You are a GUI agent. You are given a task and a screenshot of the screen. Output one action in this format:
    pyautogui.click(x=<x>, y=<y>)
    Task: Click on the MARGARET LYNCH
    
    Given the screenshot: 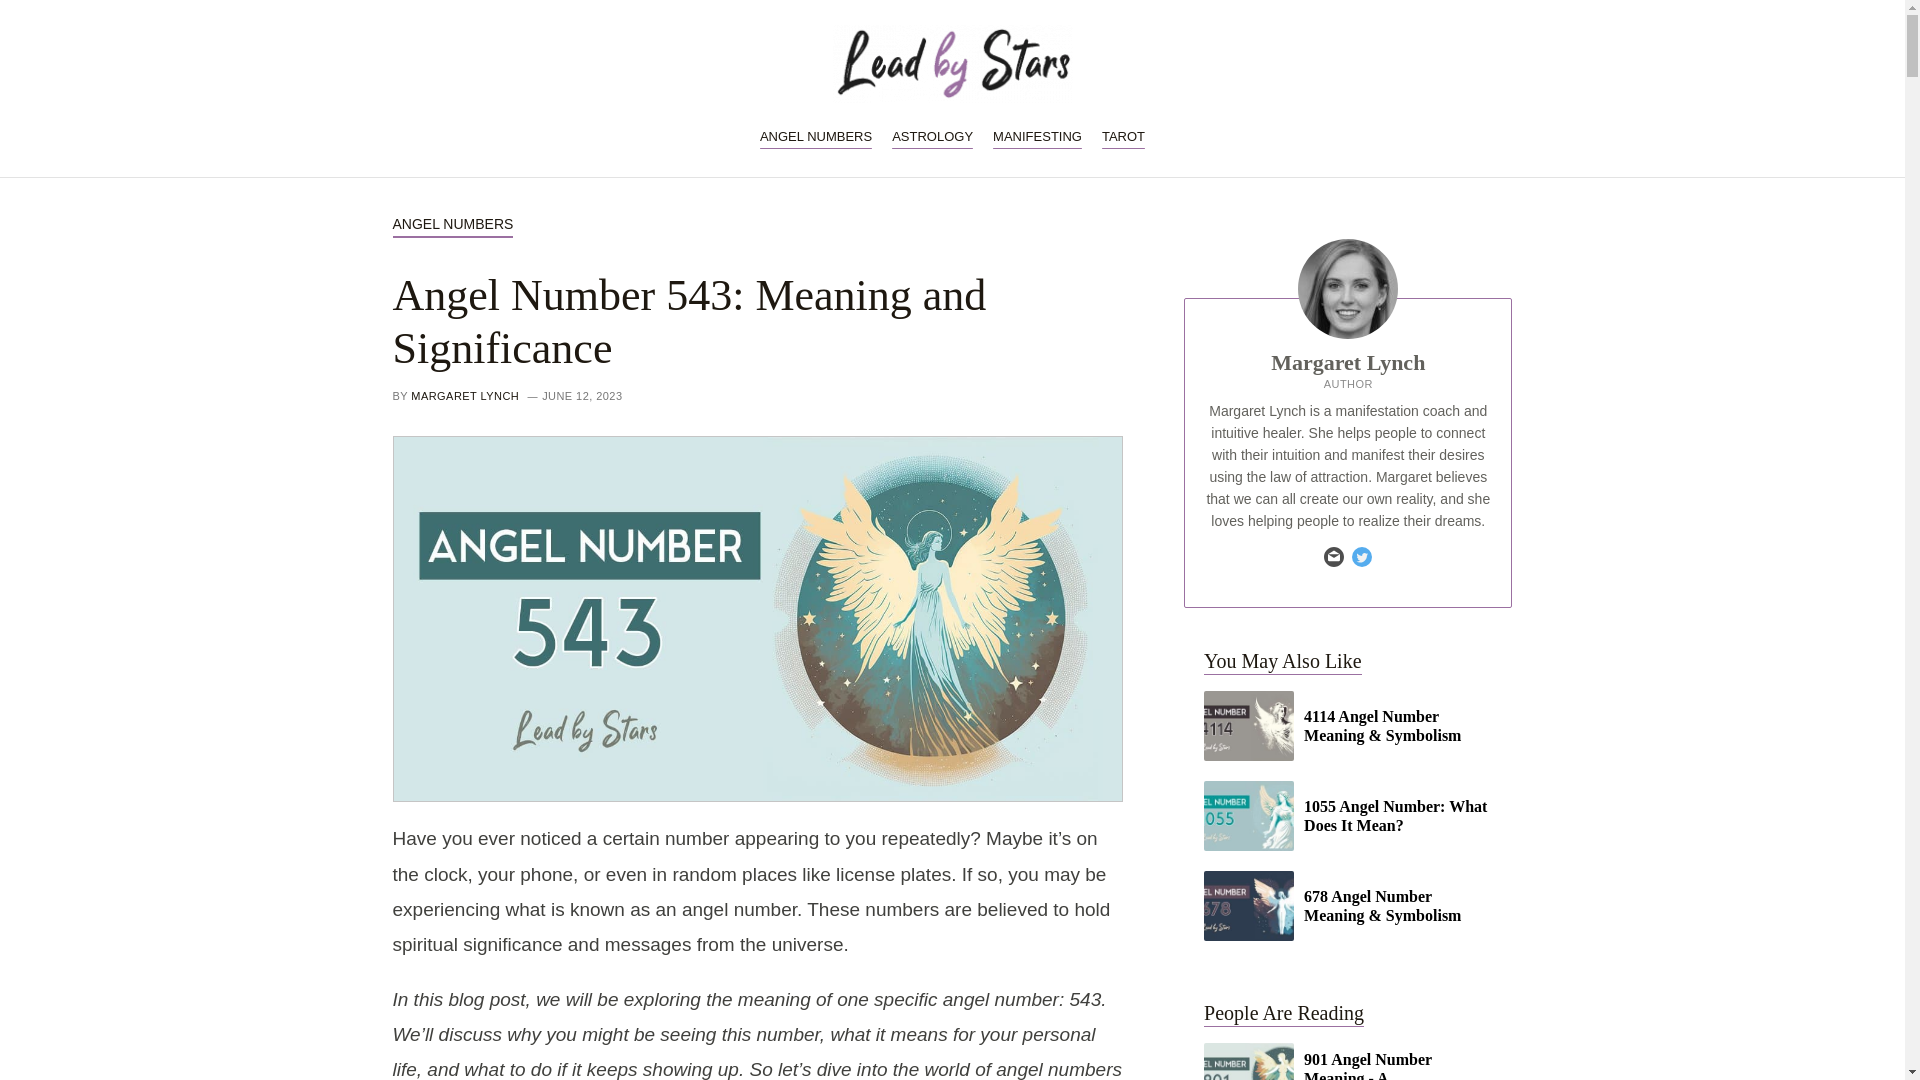 What is the action you would take?
    pyautogui.click(x=464, y=395)
    